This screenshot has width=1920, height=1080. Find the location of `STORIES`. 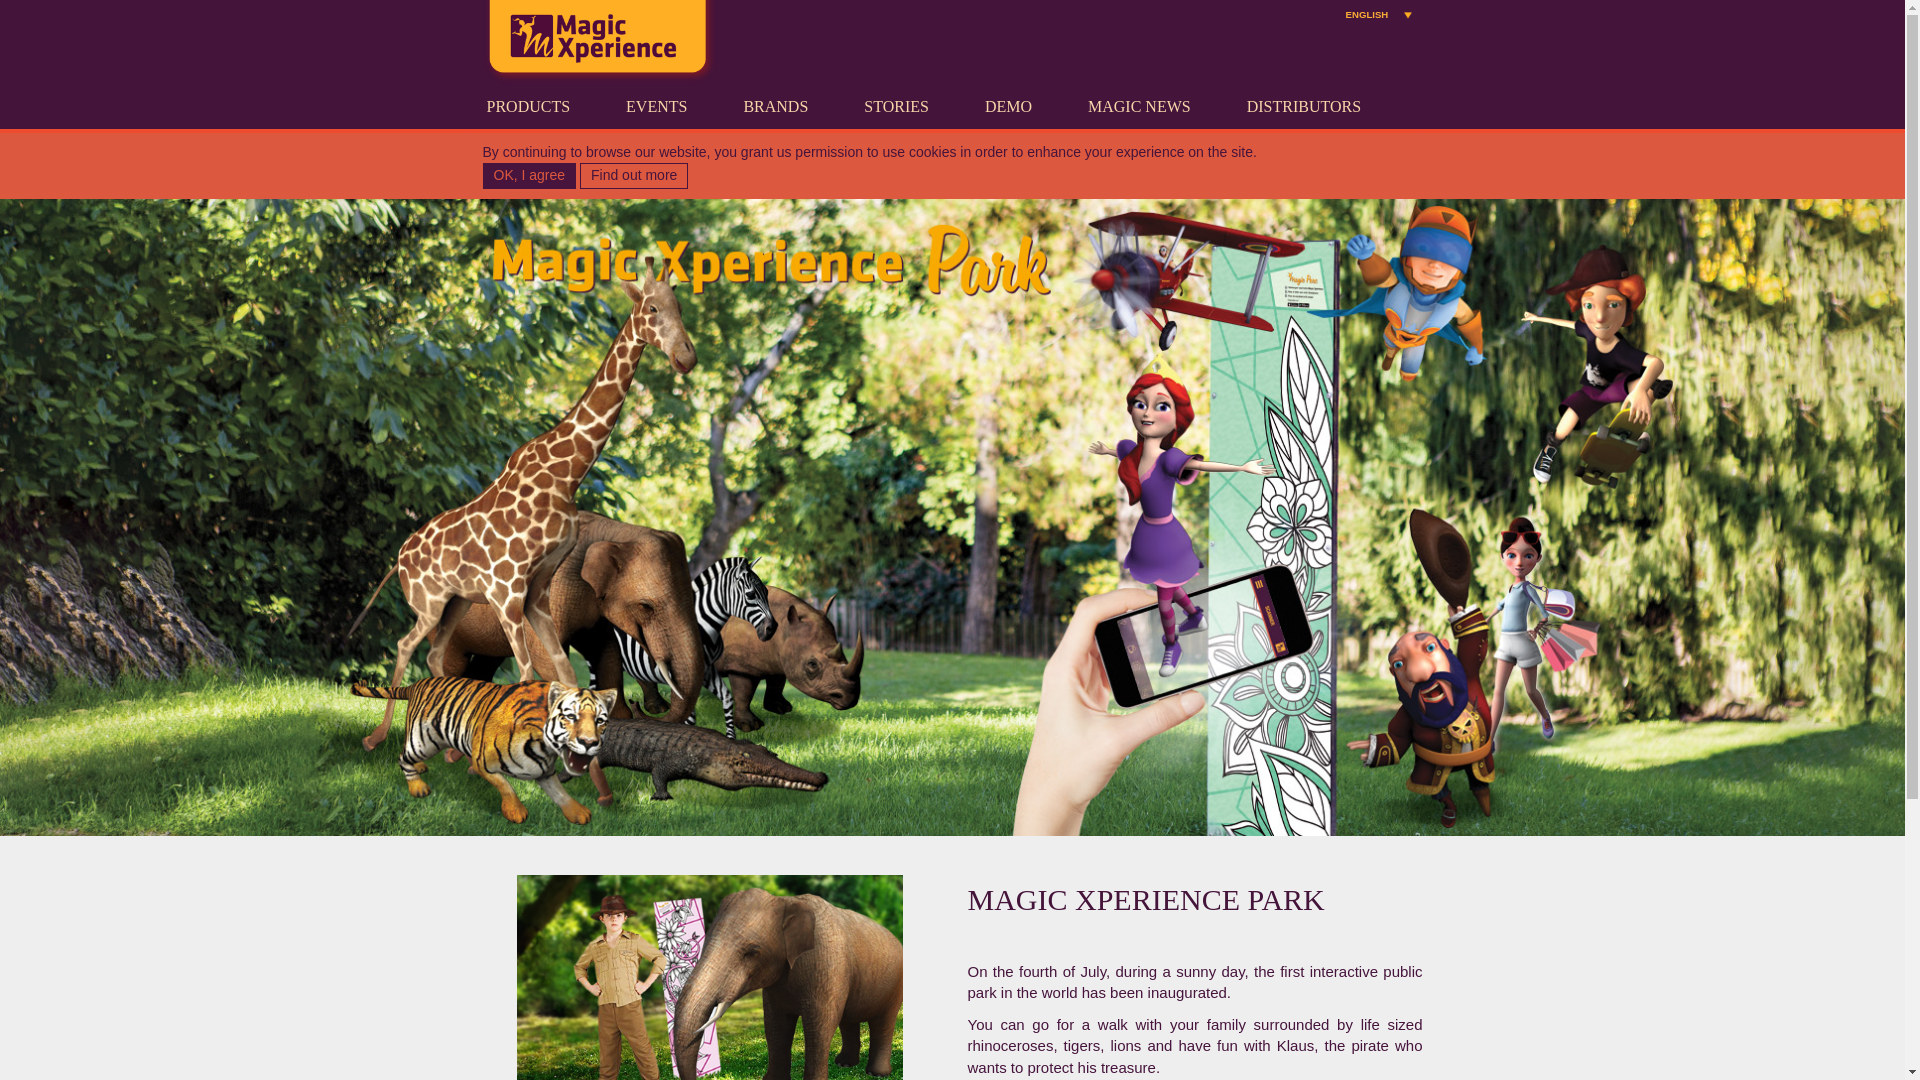

STORIES is located at coordinates (896, 107).